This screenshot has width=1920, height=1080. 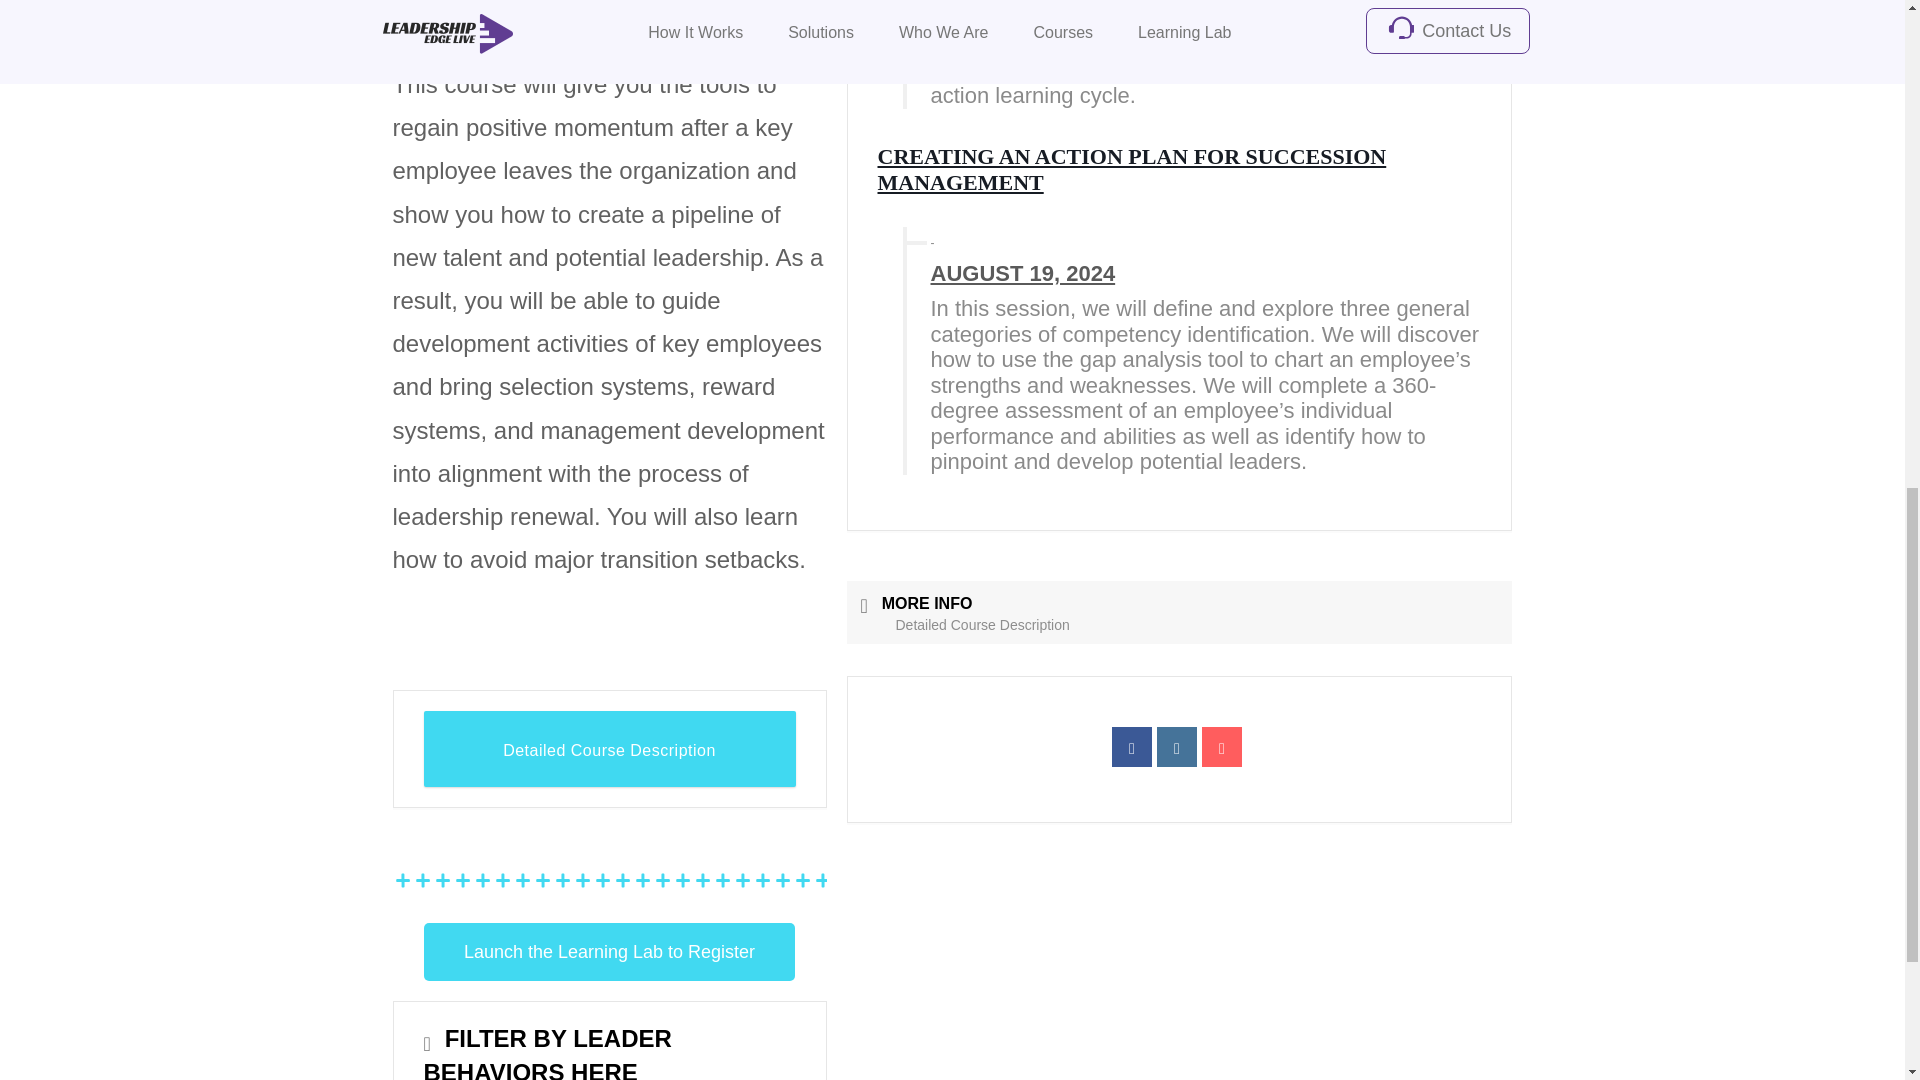 What do you see at coordinates (610, 748) in the screenshot?
I see `Detailed Course Description` at bounding box center [610, 748].